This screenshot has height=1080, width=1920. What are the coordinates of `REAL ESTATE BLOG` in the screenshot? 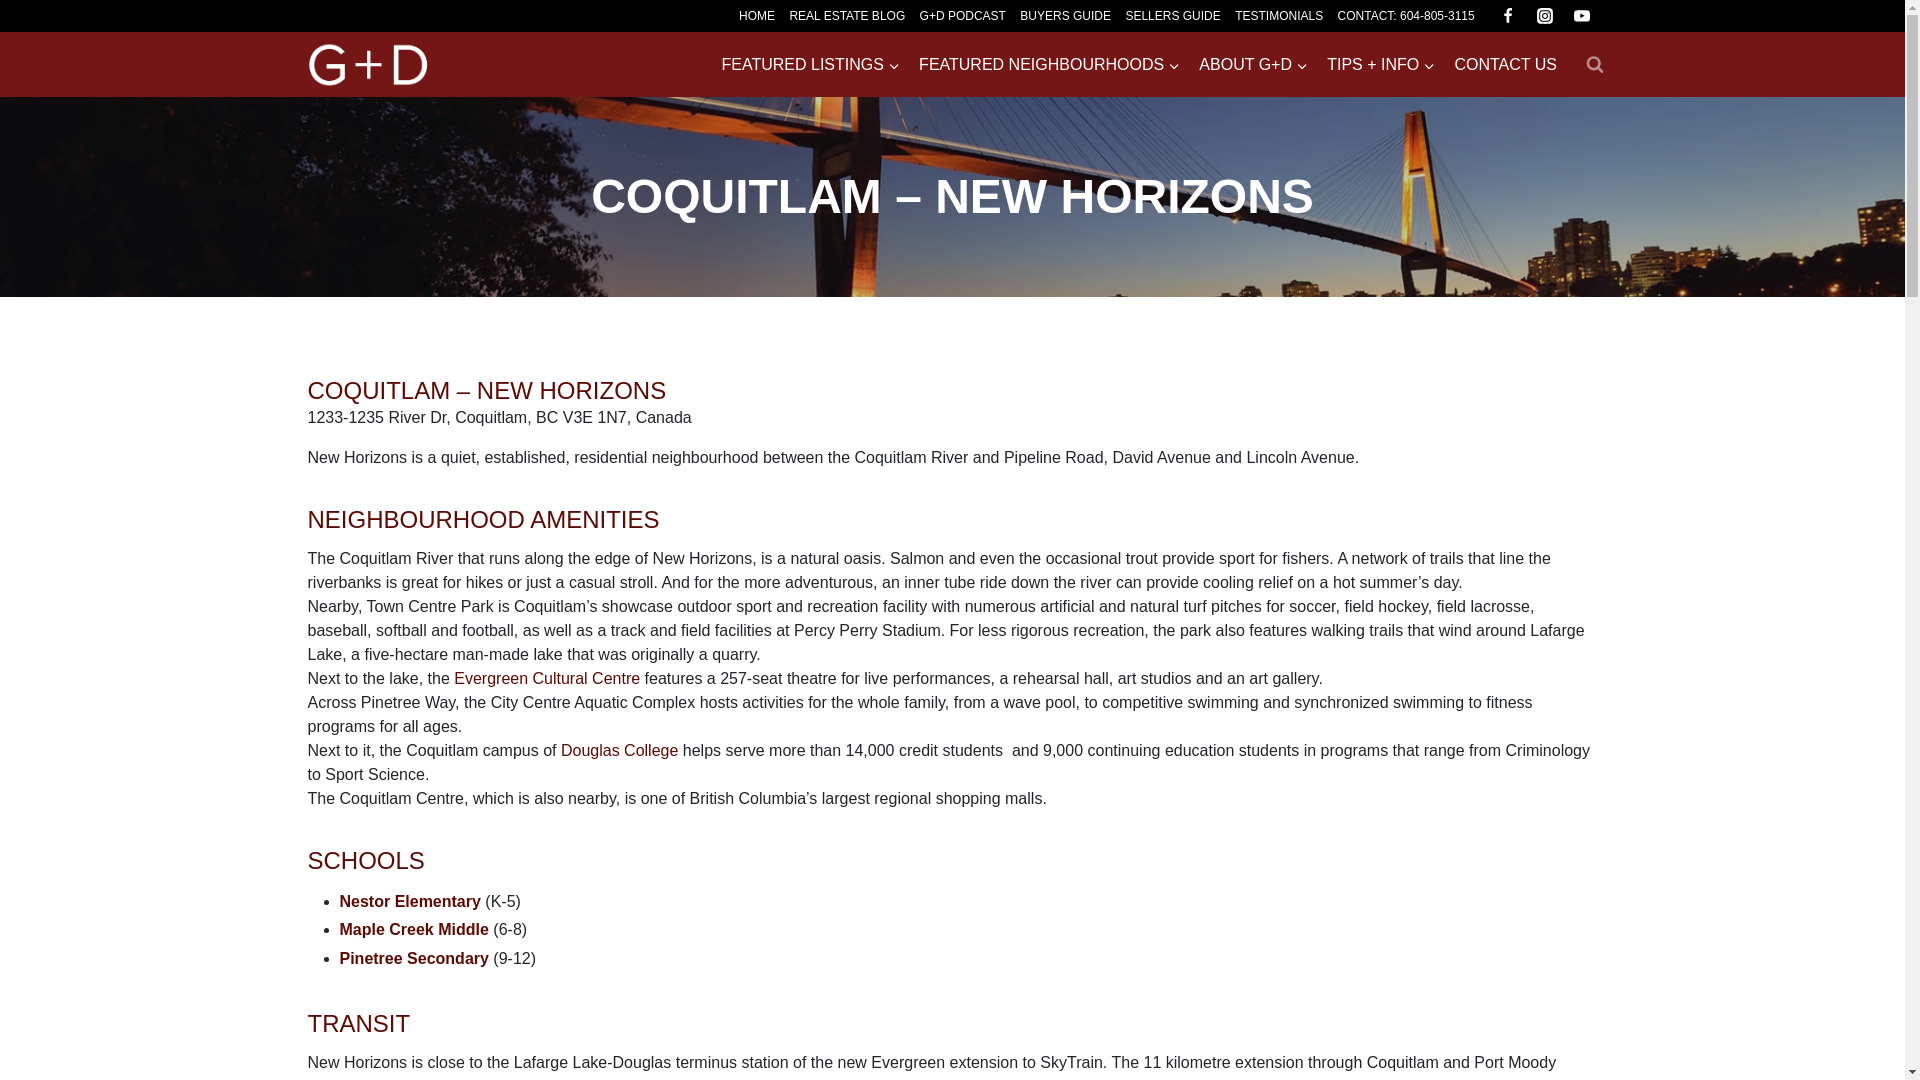 It's located at (846, 16).